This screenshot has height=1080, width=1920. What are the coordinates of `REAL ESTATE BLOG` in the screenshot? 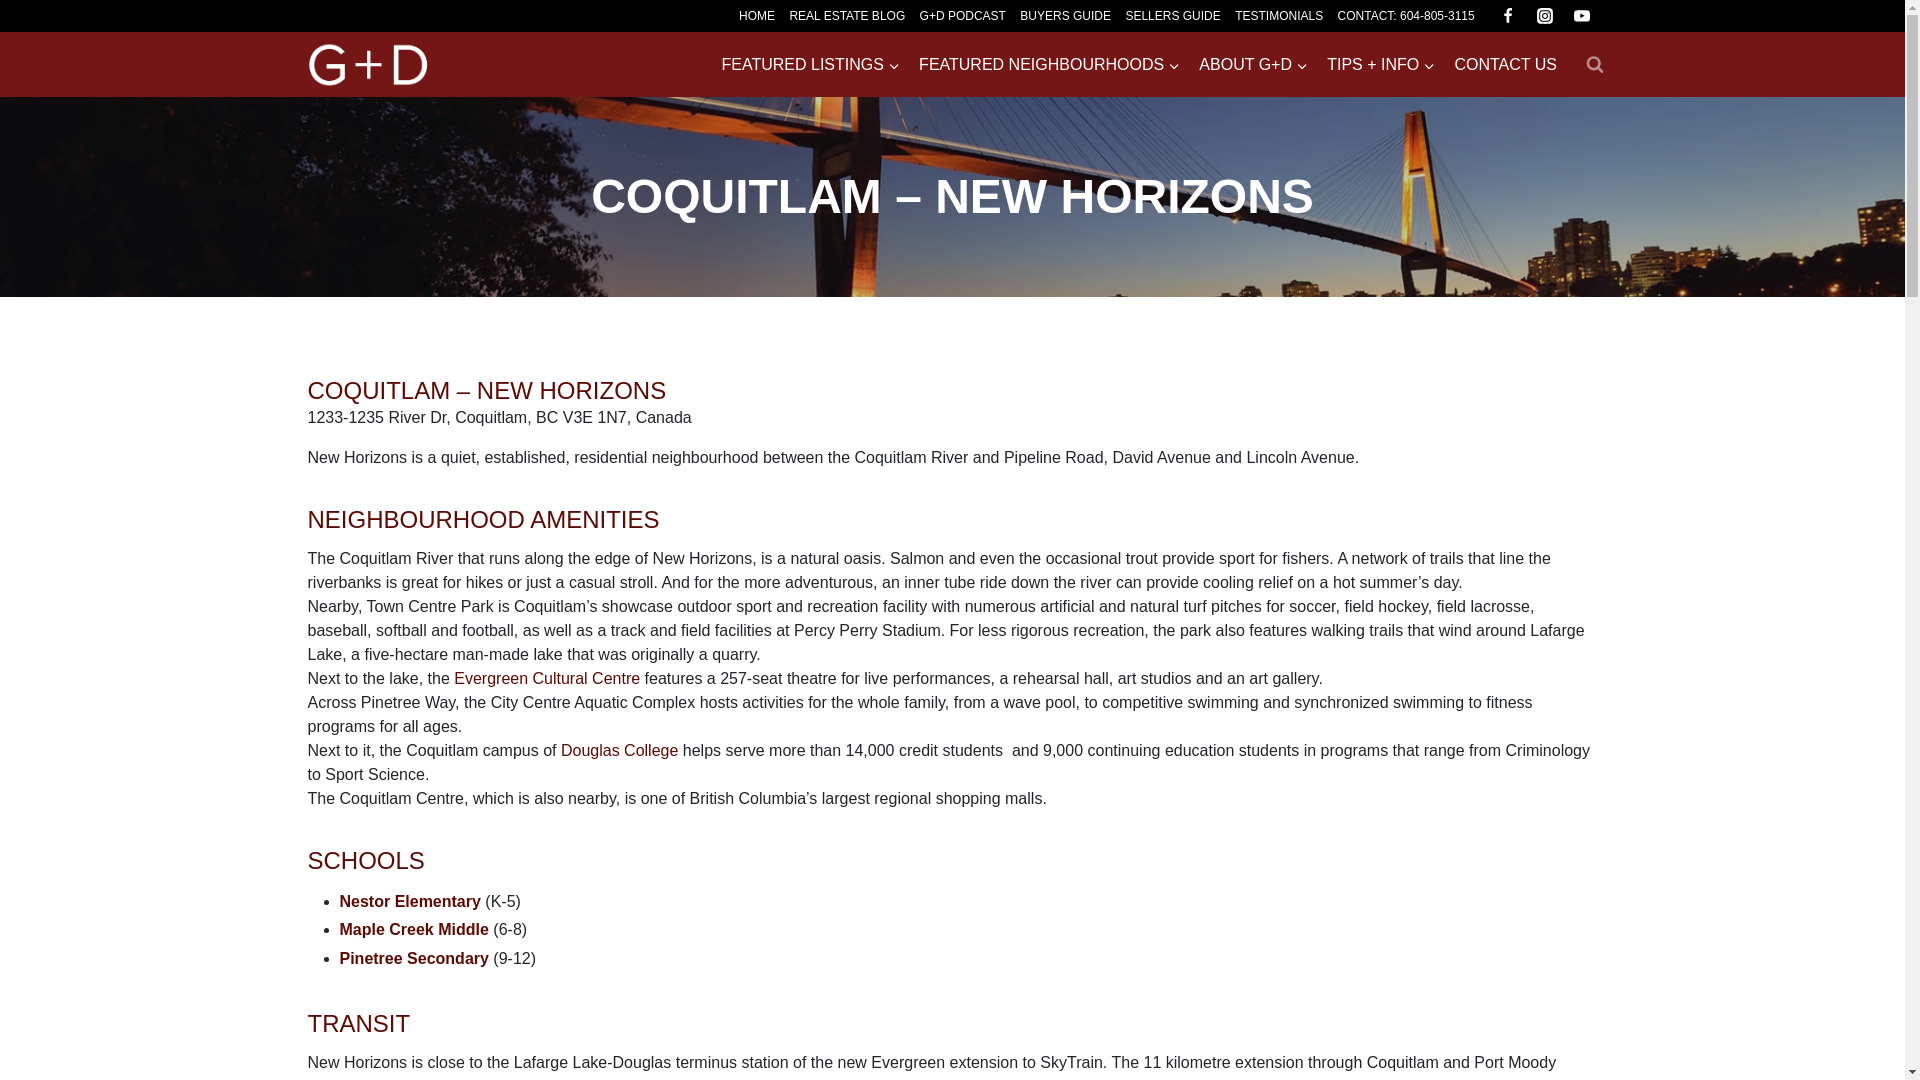 It's located at (846, 16).